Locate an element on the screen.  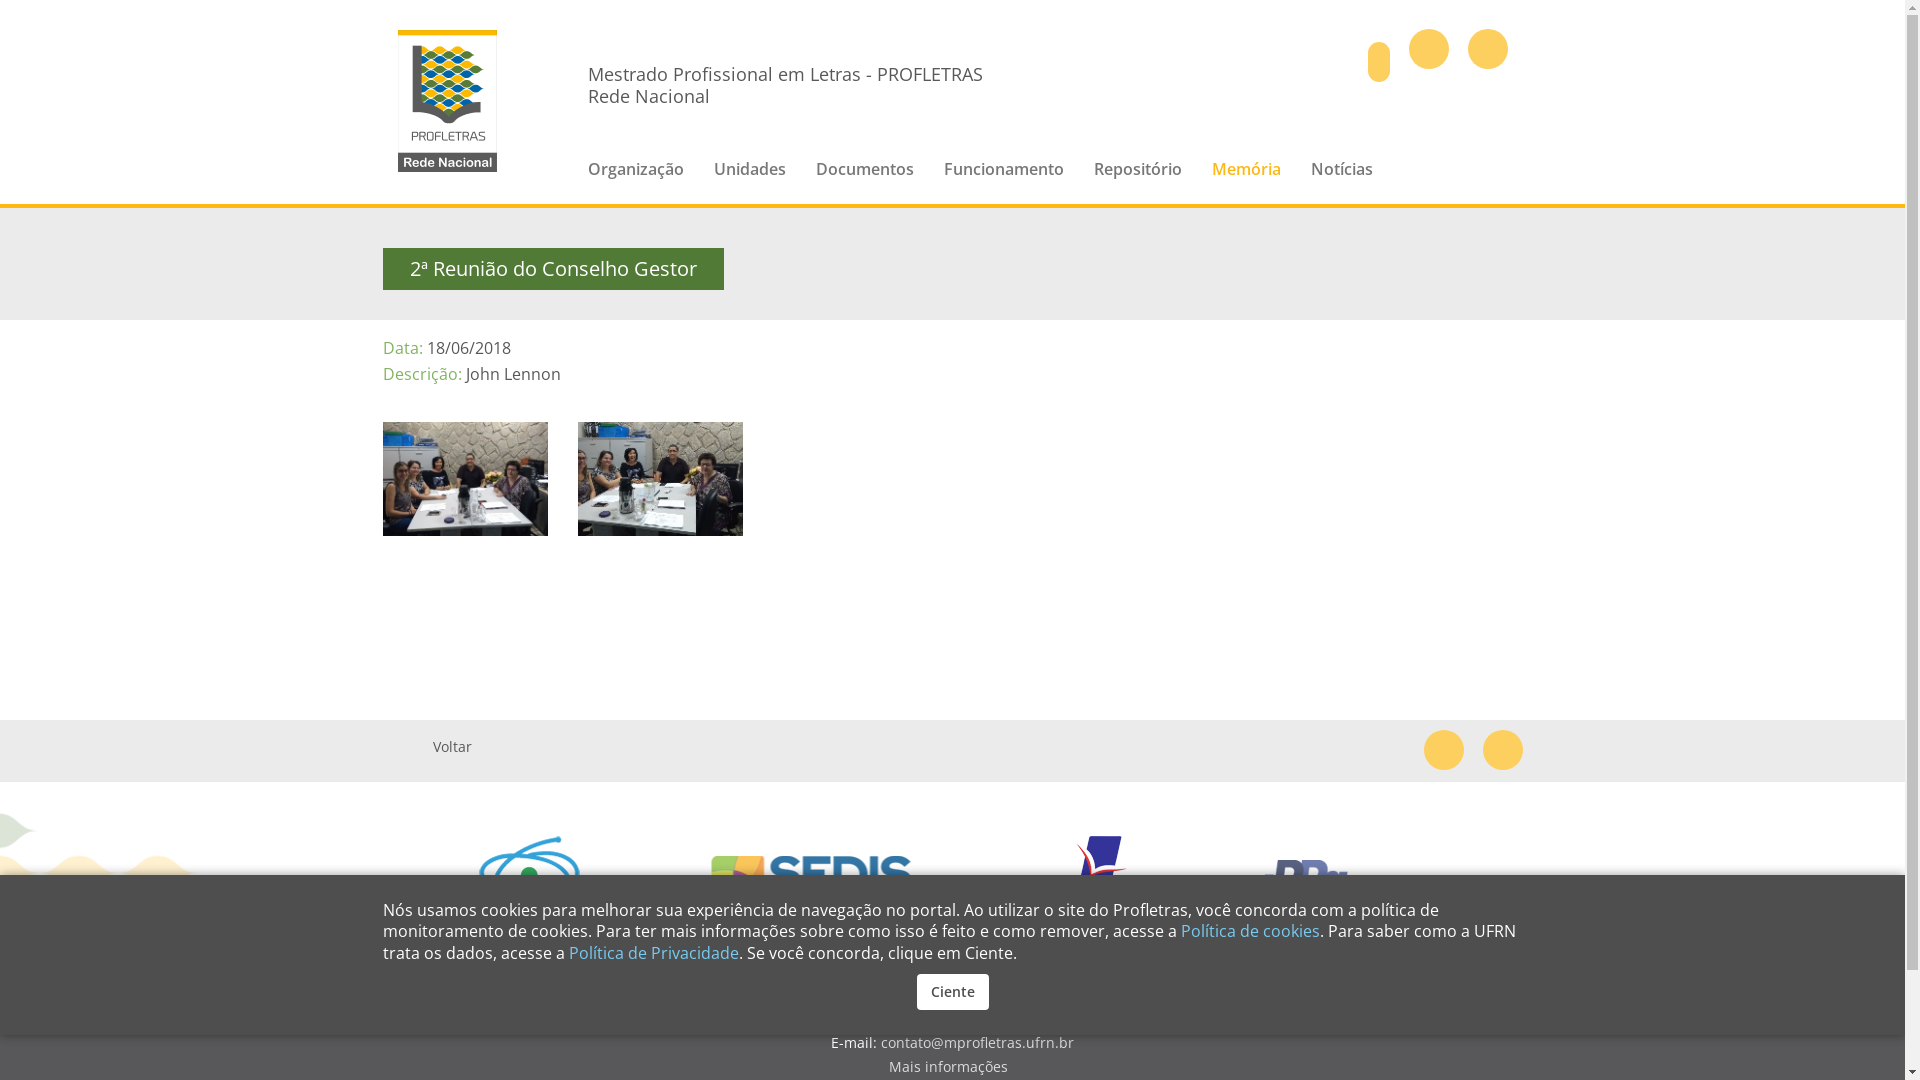
Acesse o portal da PPG/UFRN is located at coordinates (1390, 882).